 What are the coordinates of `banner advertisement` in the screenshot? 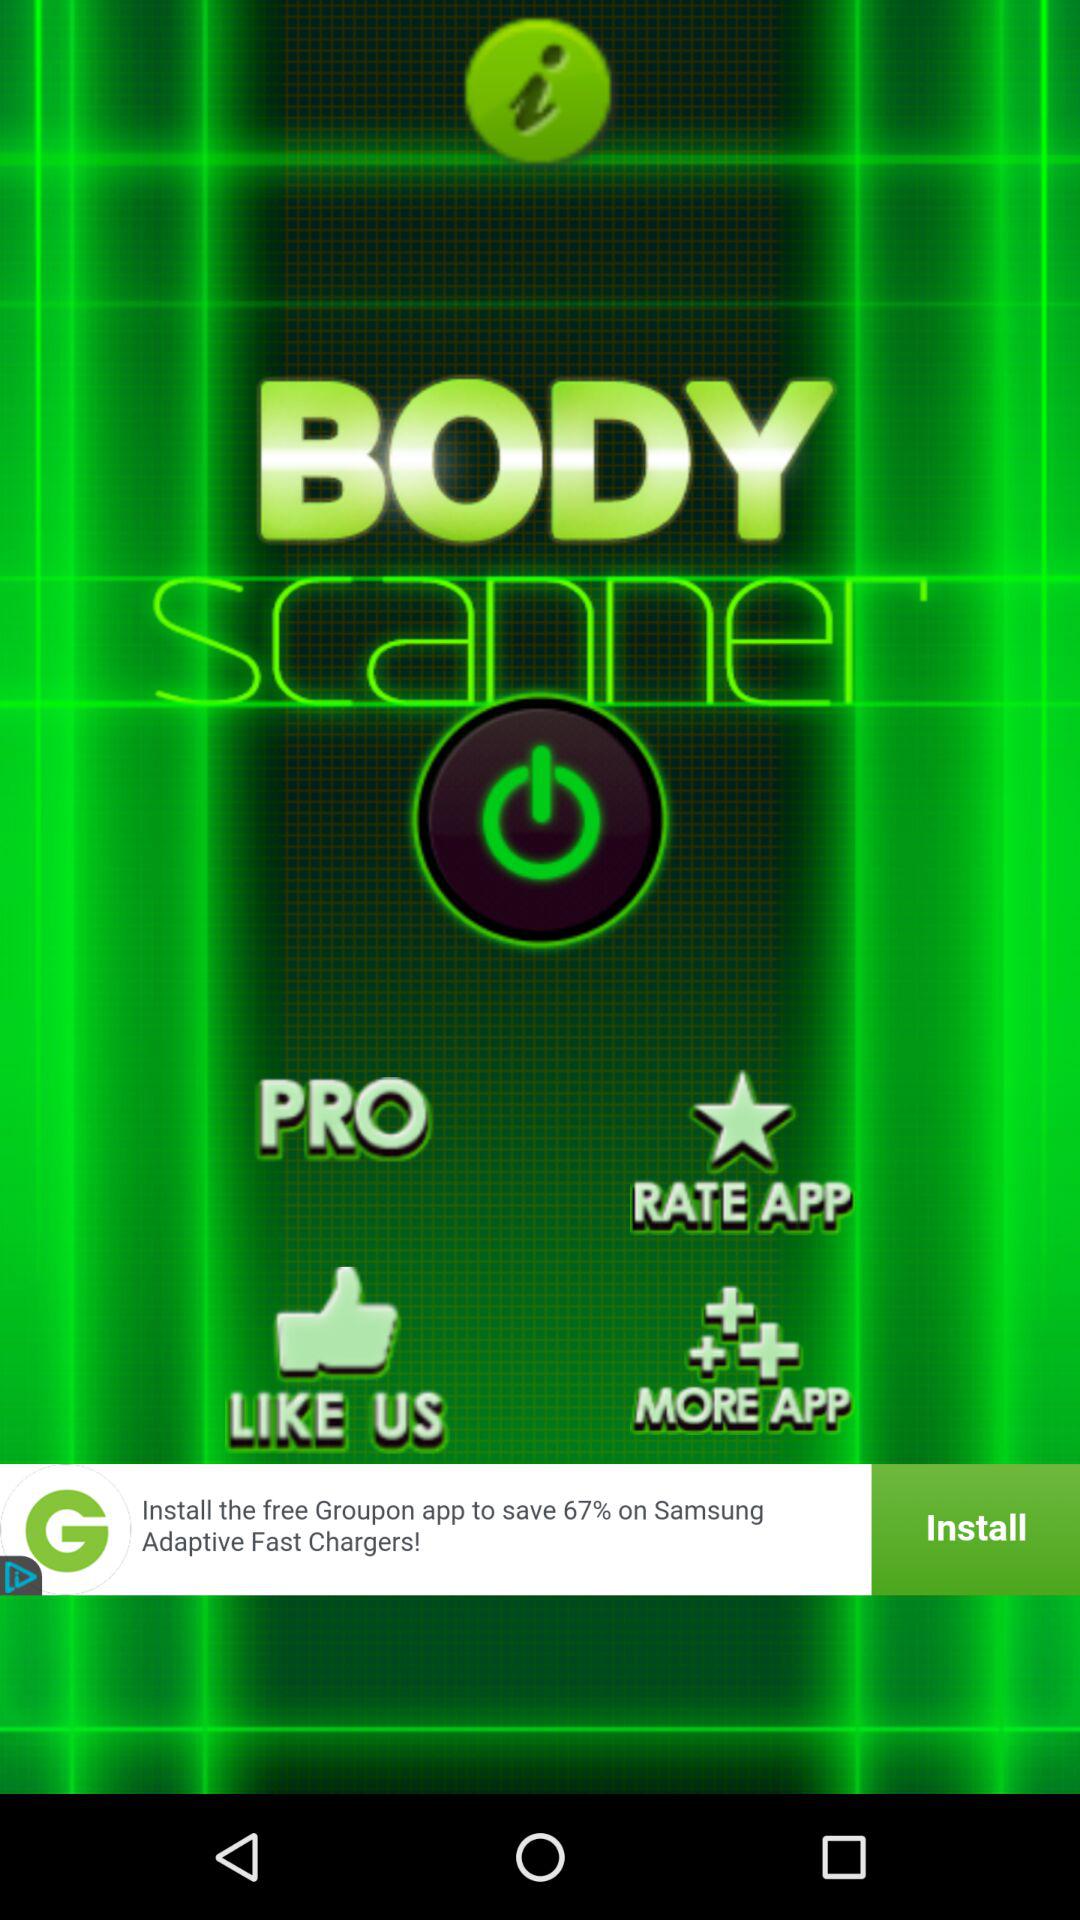 It's located at (540, 1530).